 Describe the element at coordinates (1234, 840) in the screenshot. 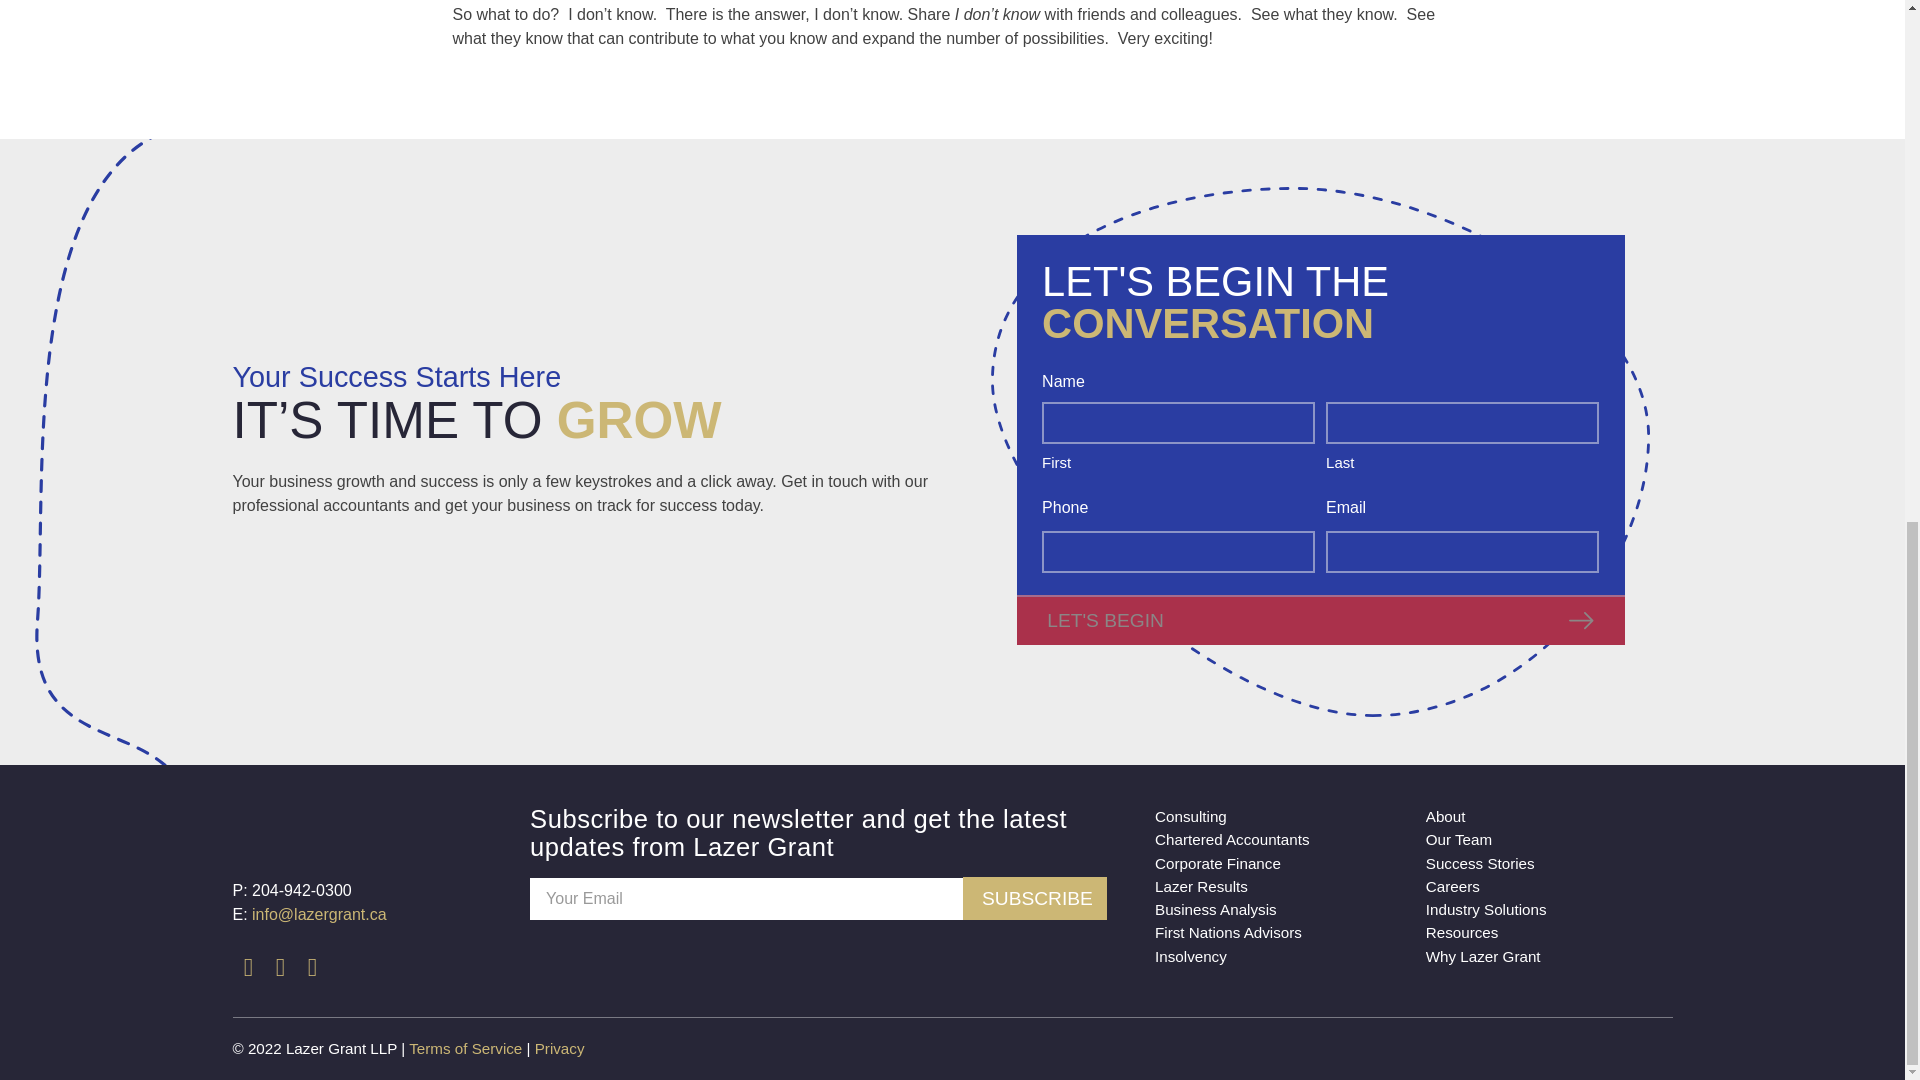

I see `Chartered Accountants` at that location.